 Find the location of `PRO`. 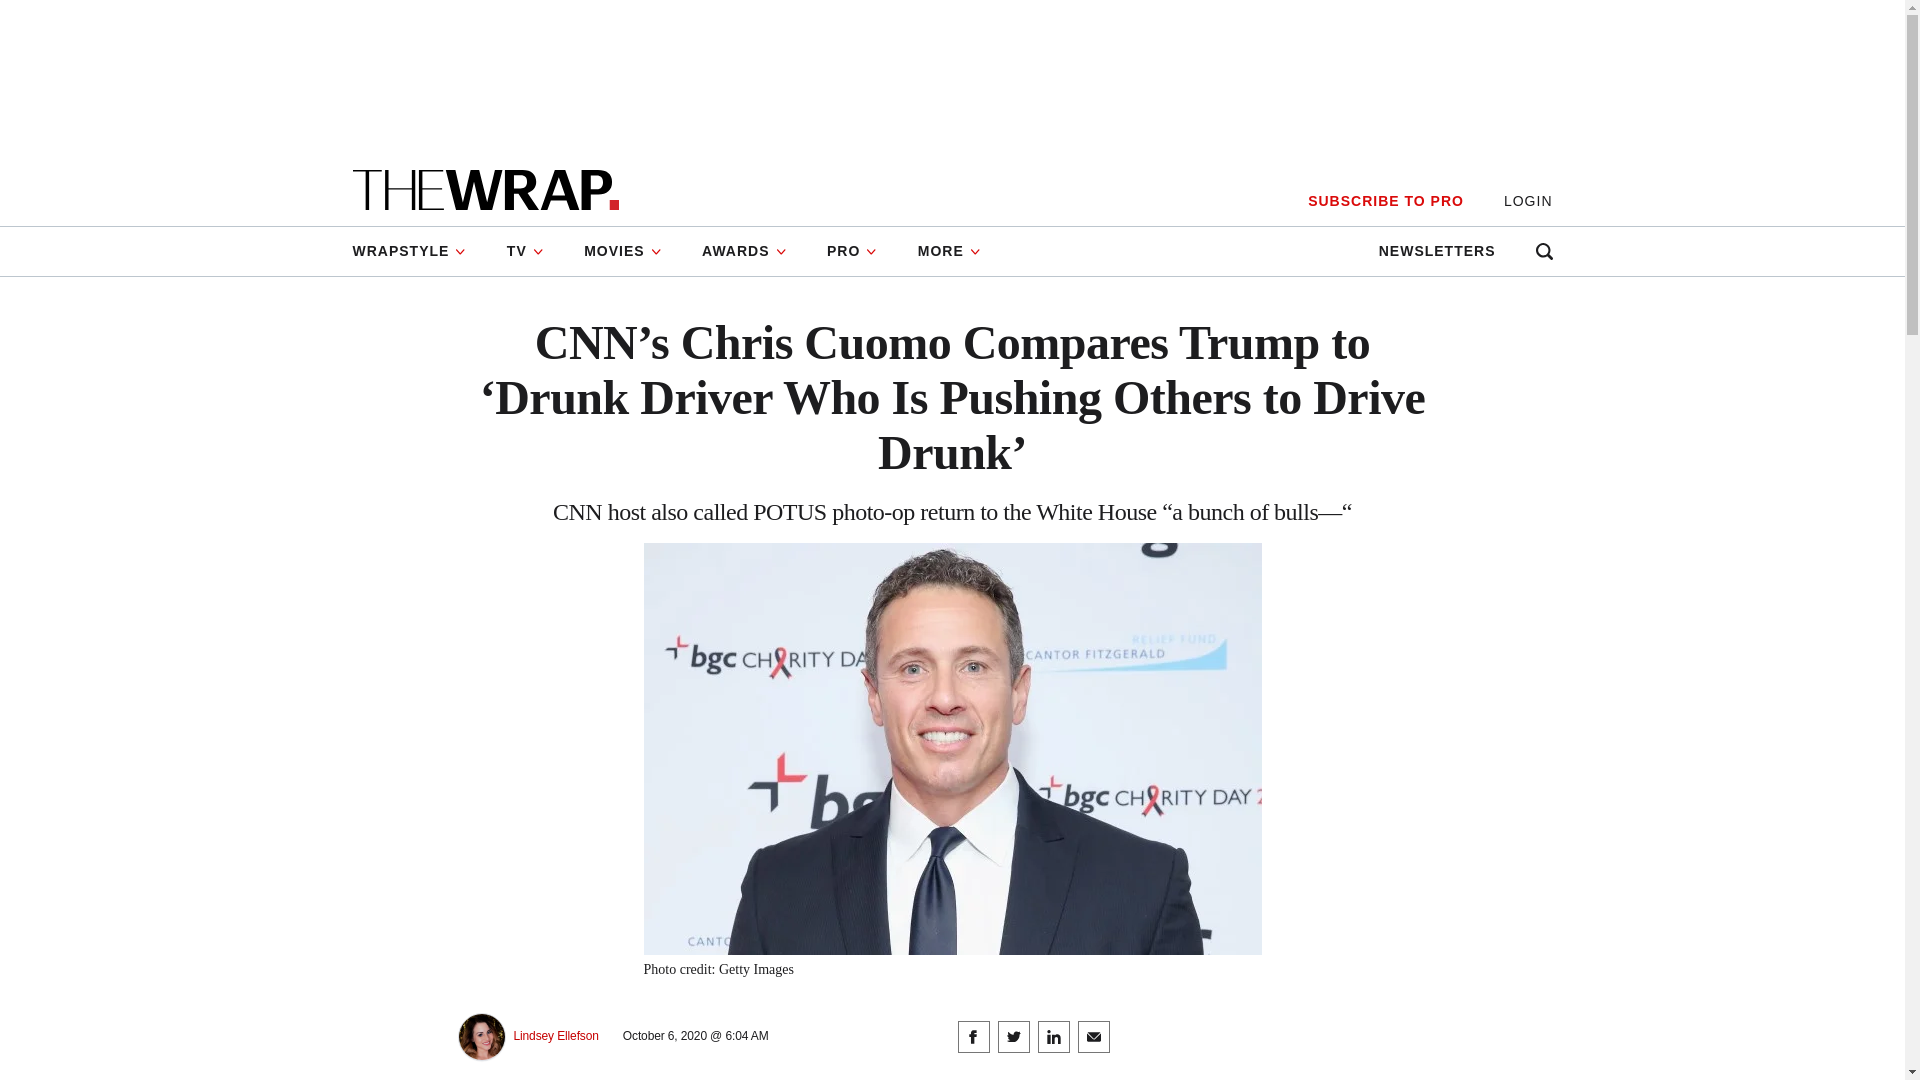

PRO is located at coordinates (852, 251).